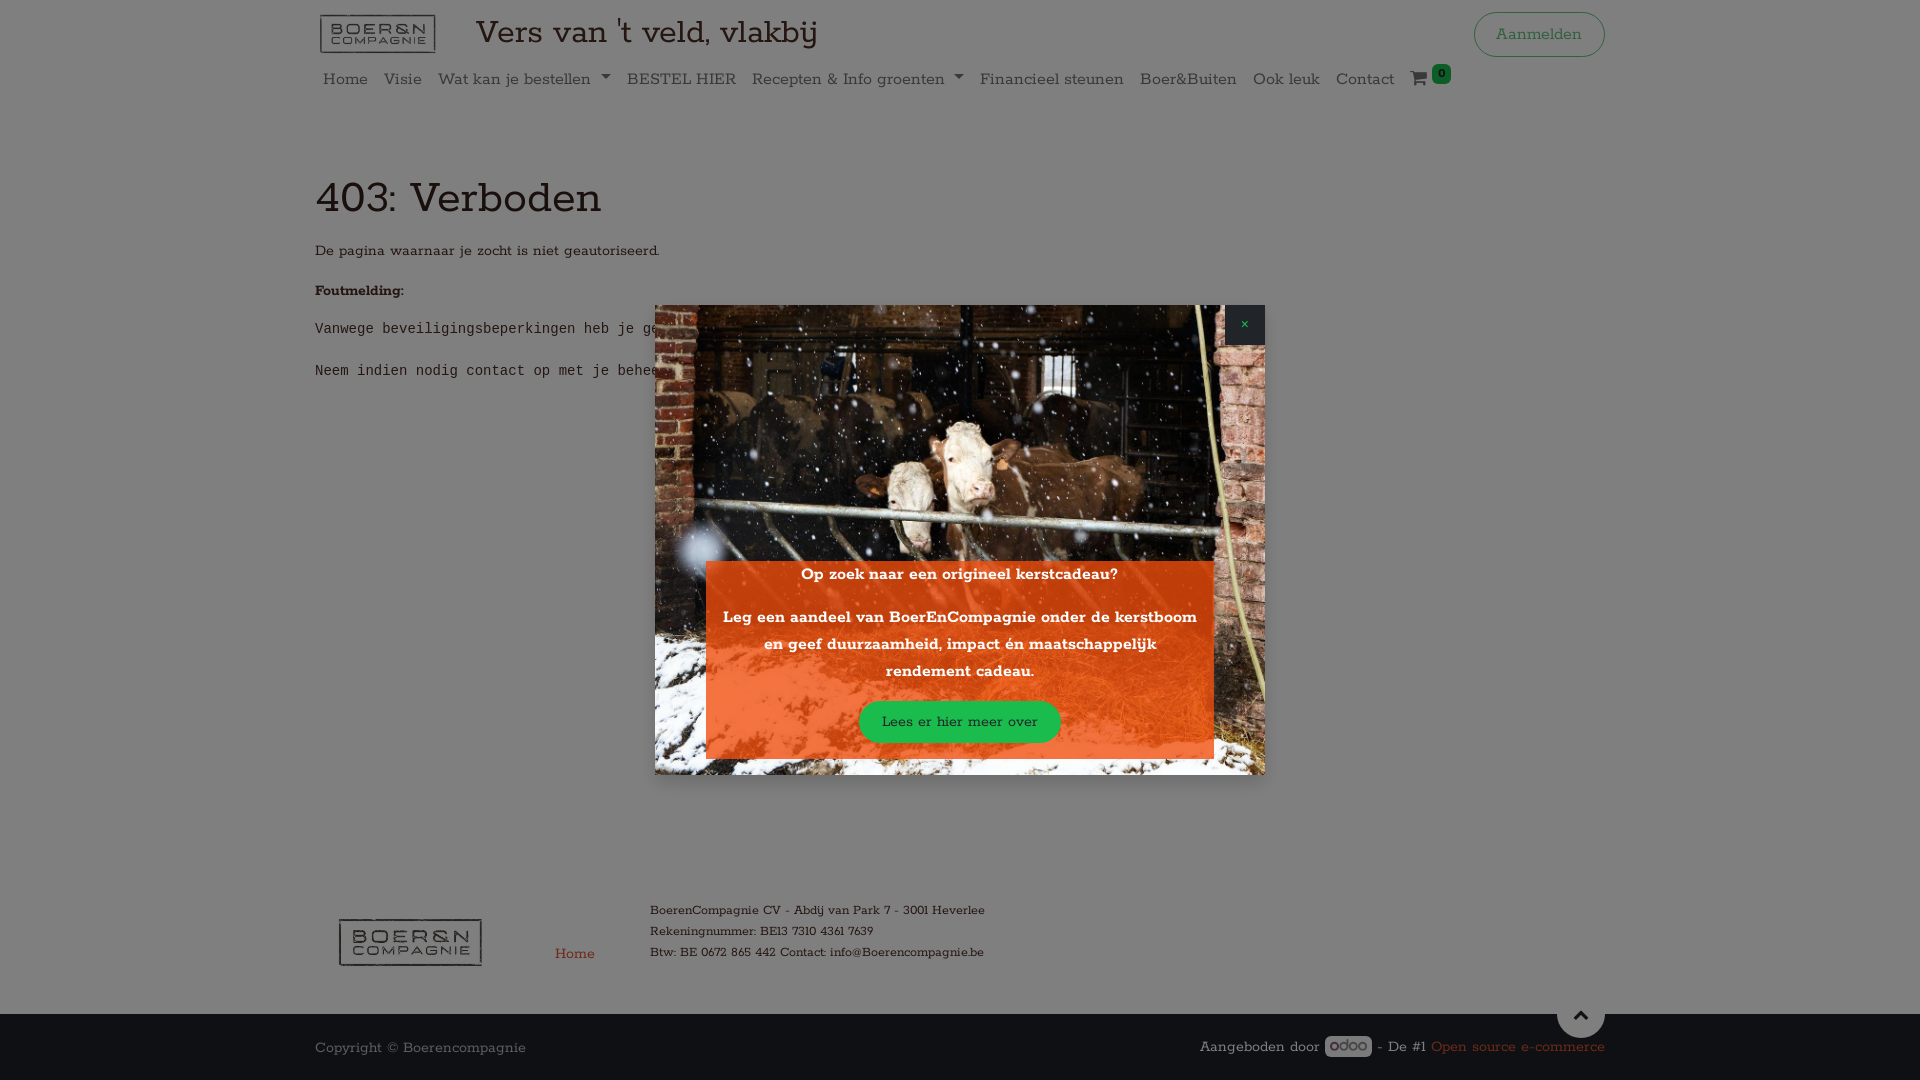 This screenshot has height=1080, width=1920. What do you see at coordinates (578, 954) in the screenshot?
I see `Home` at bounding box center [578, 954].